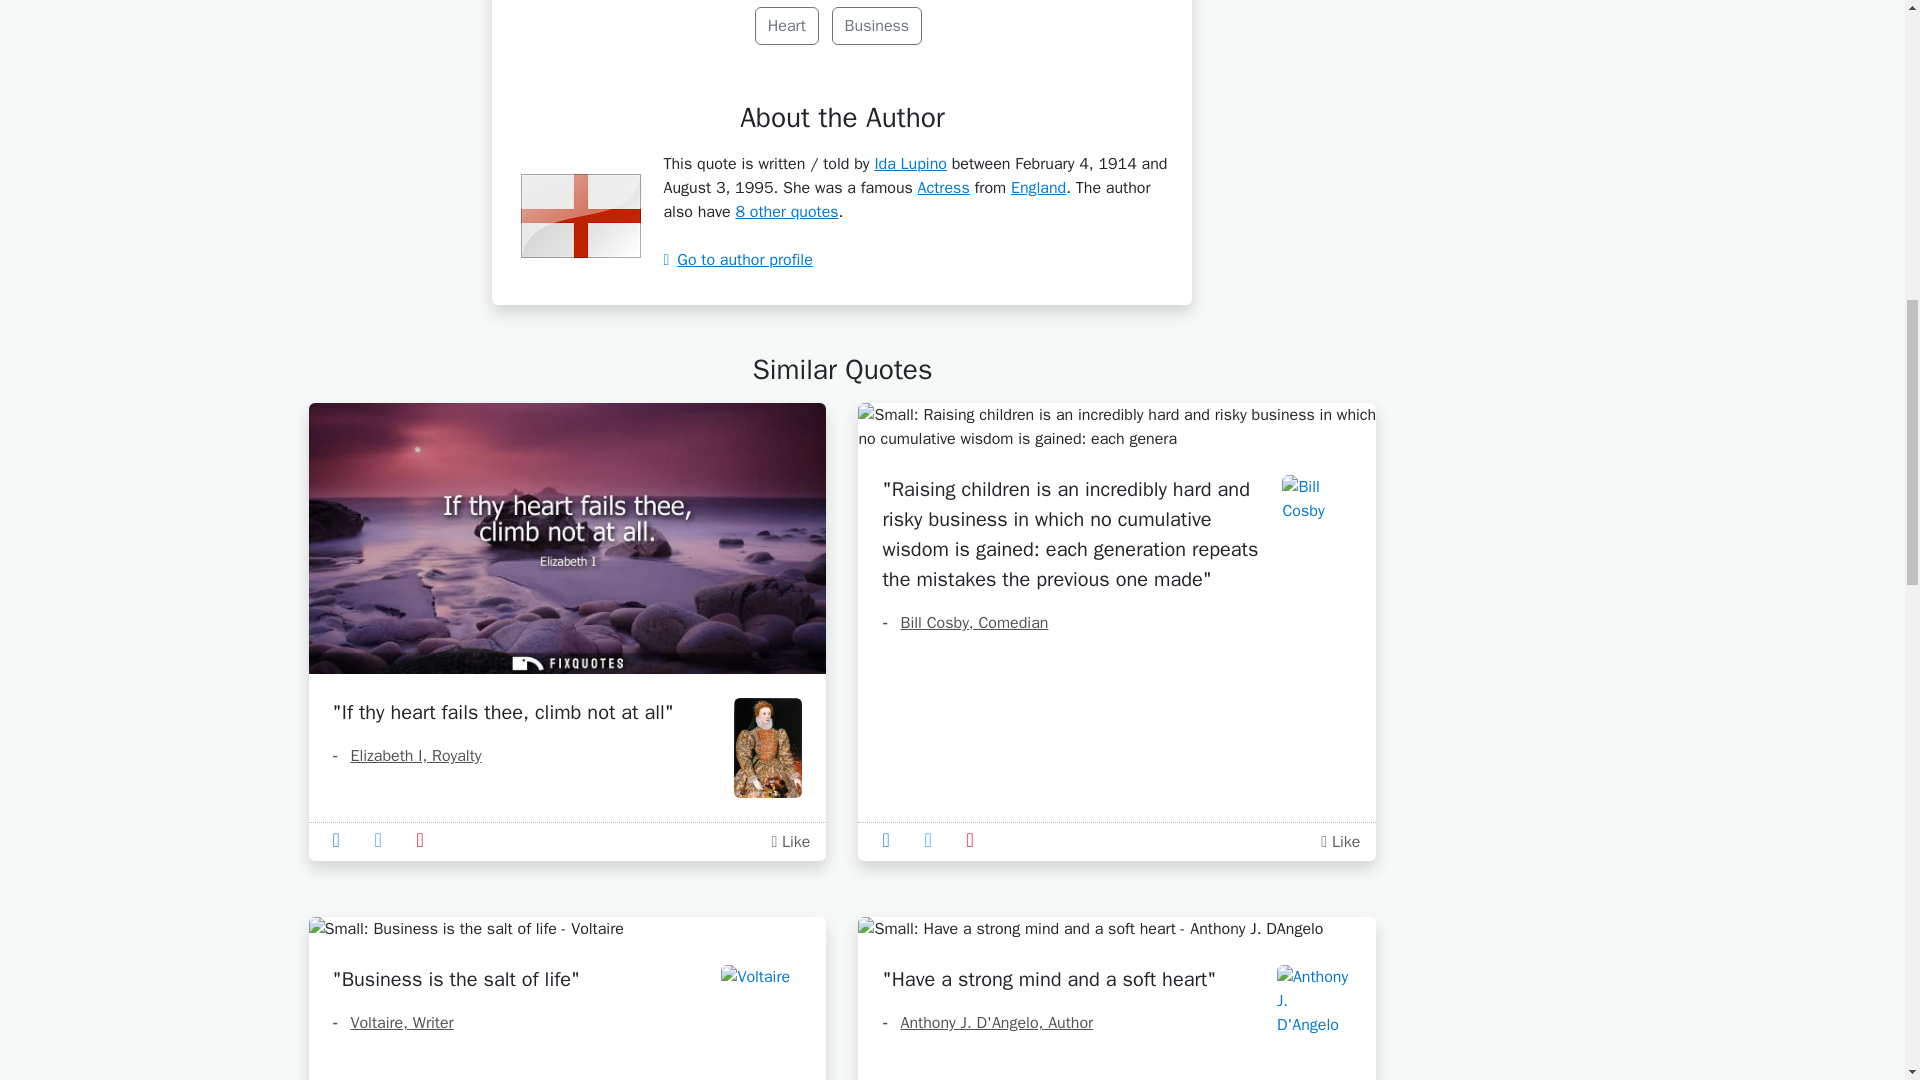 The image size is (1920, 1080). I want to click on Ida Lupino, so click(910, 164).